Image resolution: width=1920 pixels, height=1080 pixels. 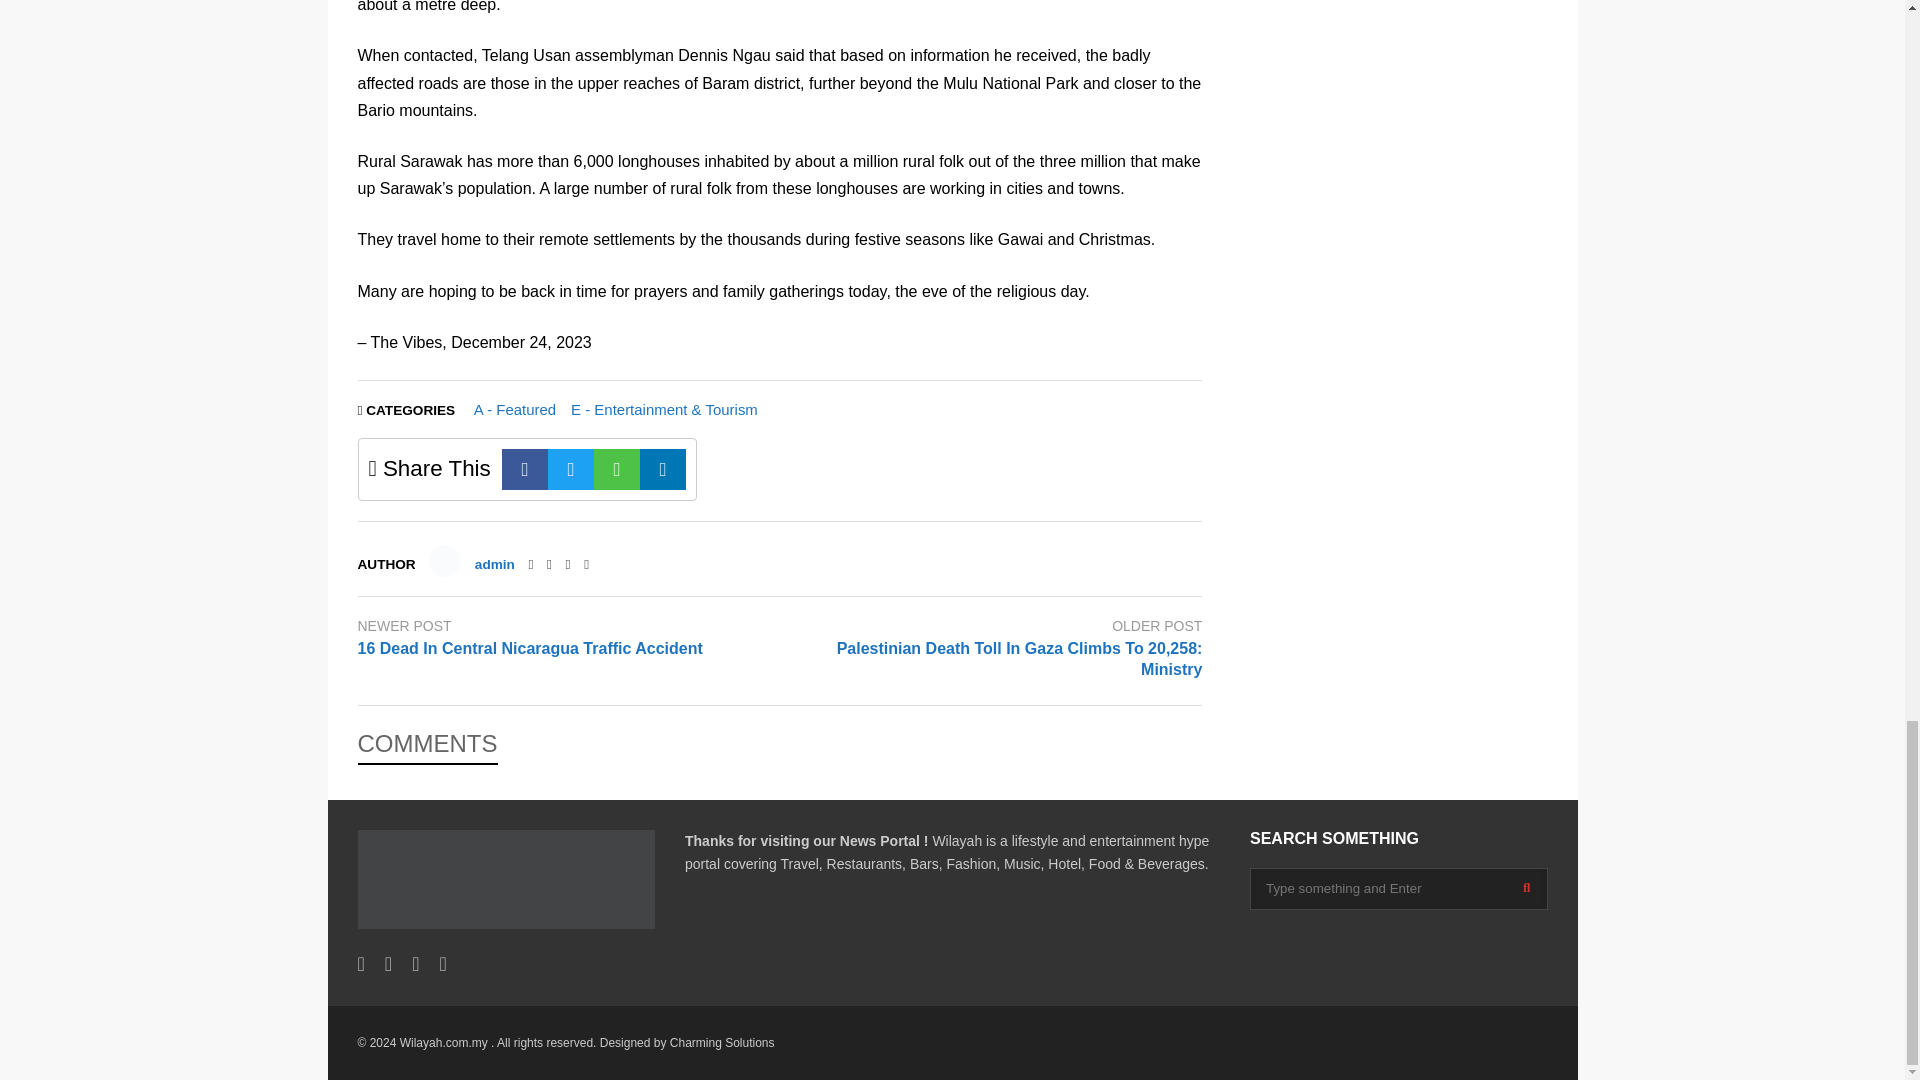 I want to click on Facebook, so click(x=524, y=470).